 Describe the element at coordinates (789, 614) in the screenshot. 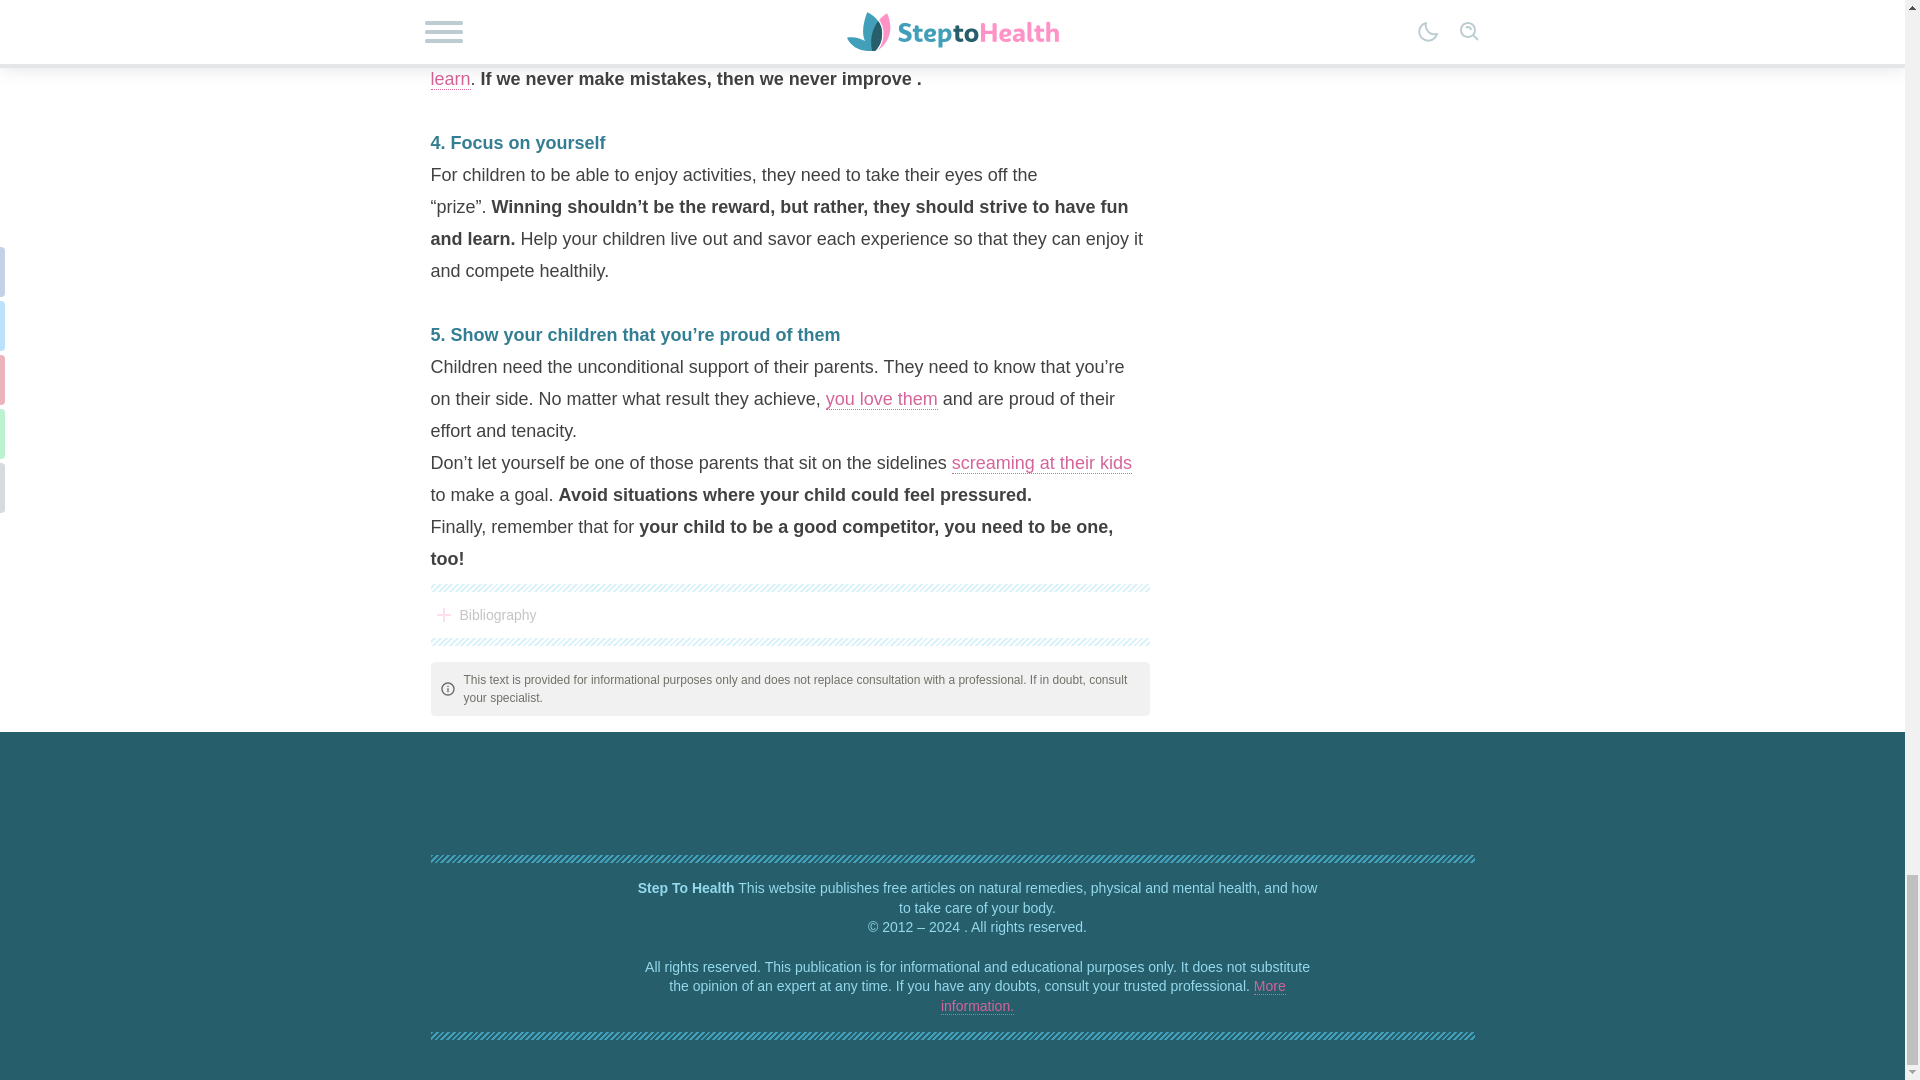

I see `Bibliography` at that location.